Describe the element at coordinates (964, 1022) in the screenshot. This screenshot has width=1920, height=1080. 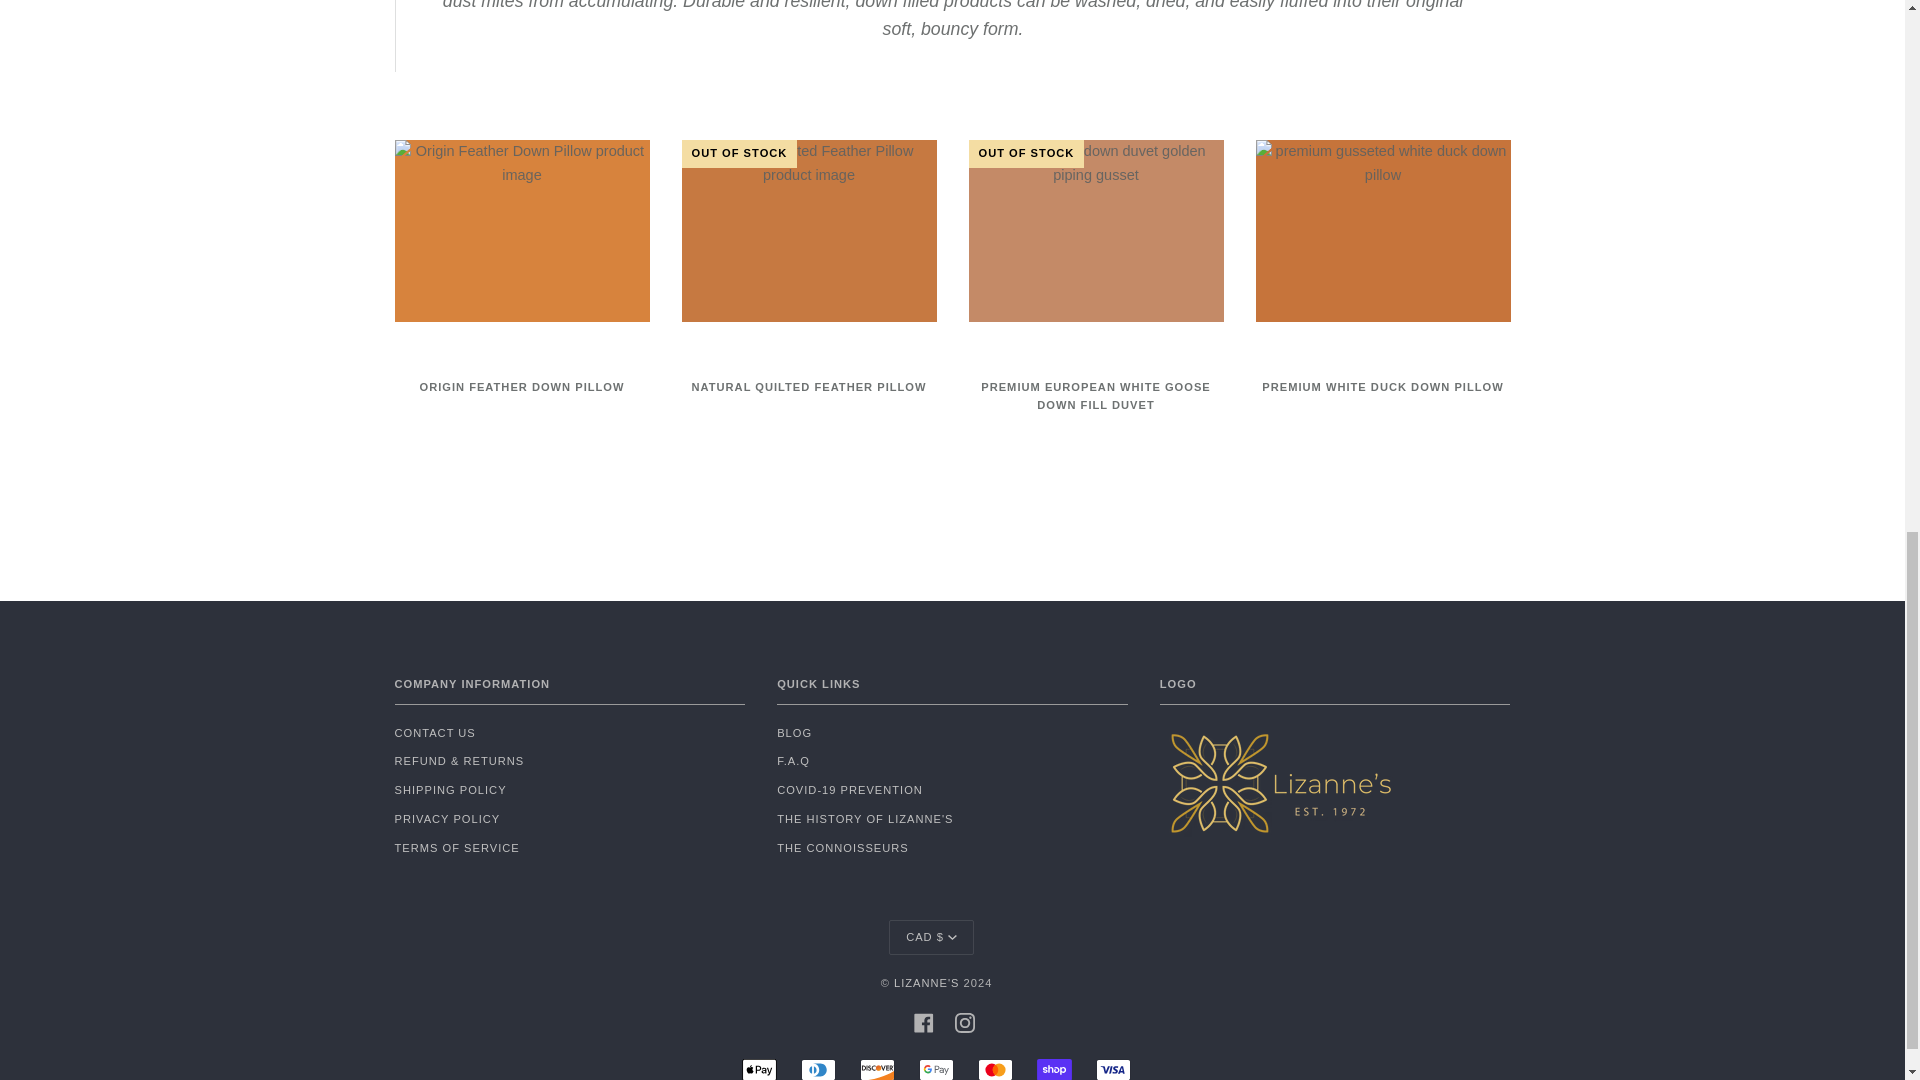
I see `Instagram` at that location.